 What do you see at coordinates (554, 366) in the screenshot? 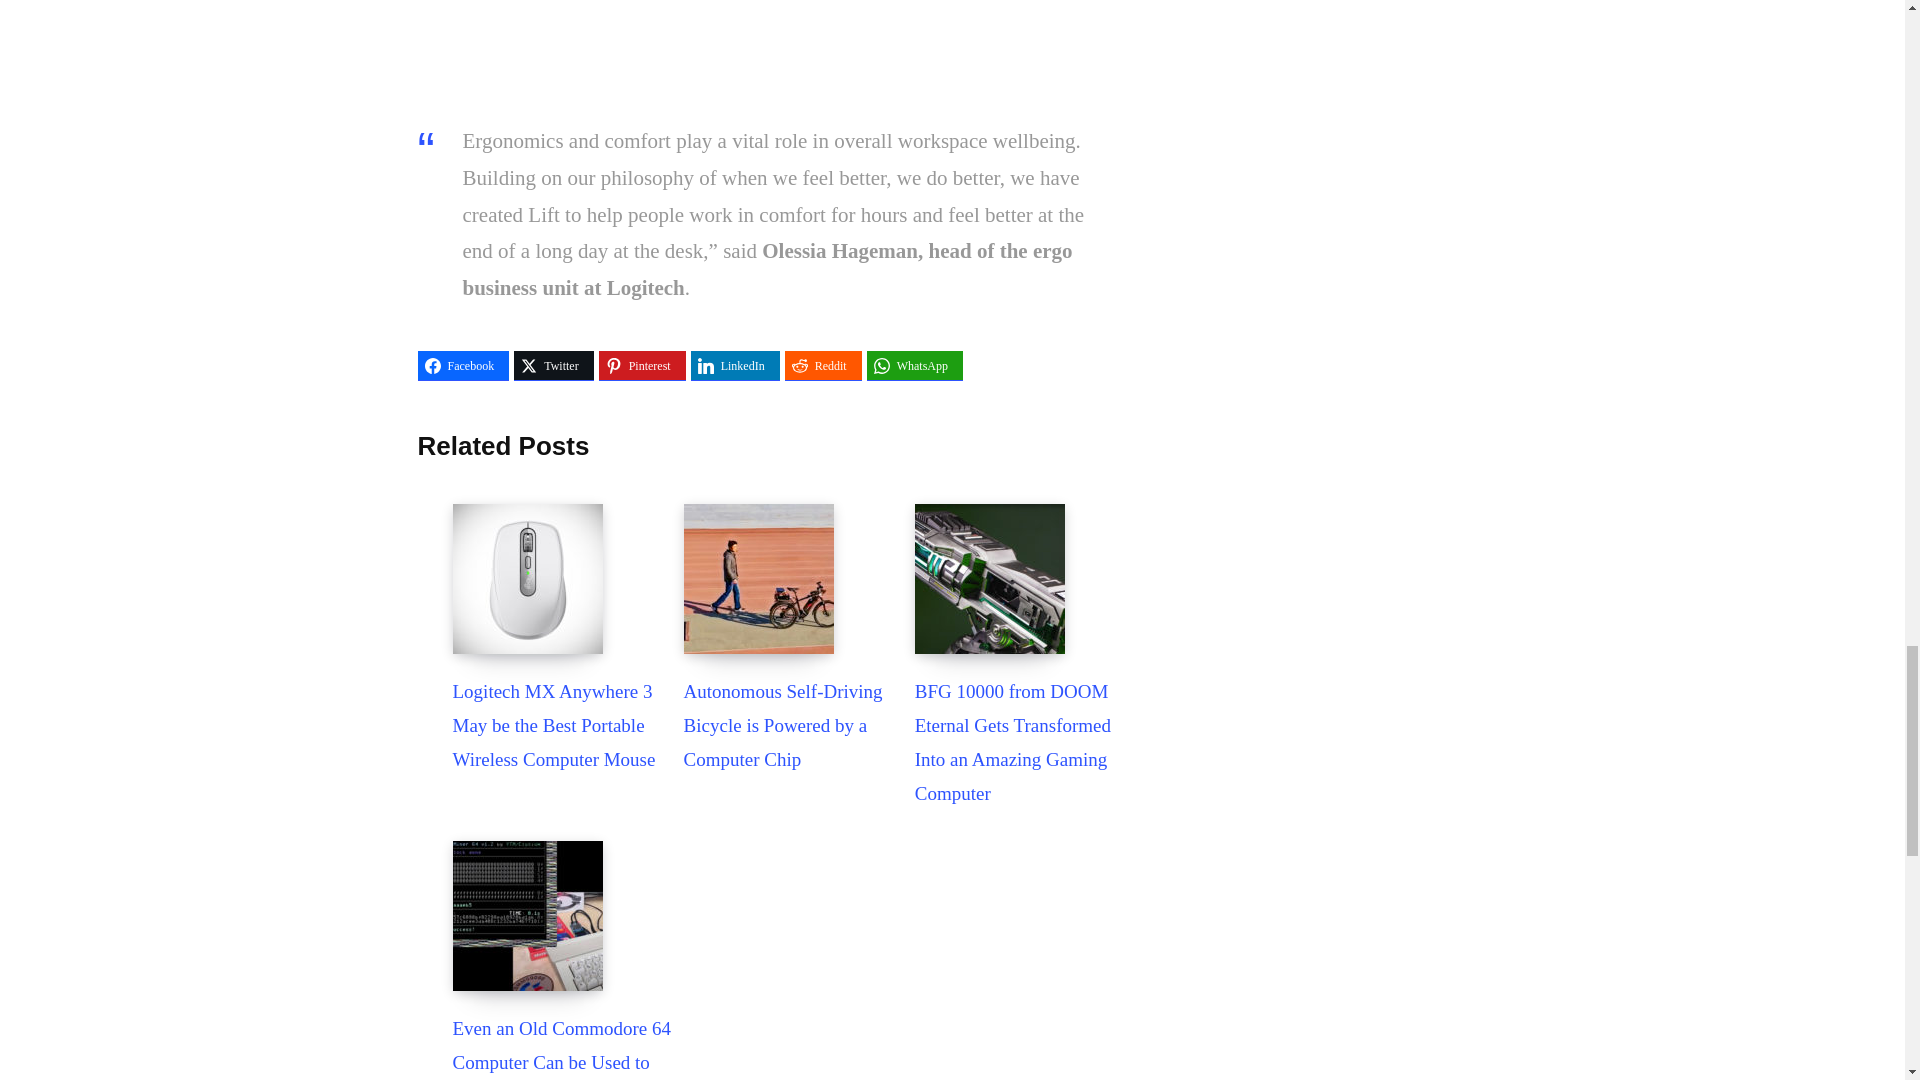
I see `Twitter` at bounding box center [554, 366].